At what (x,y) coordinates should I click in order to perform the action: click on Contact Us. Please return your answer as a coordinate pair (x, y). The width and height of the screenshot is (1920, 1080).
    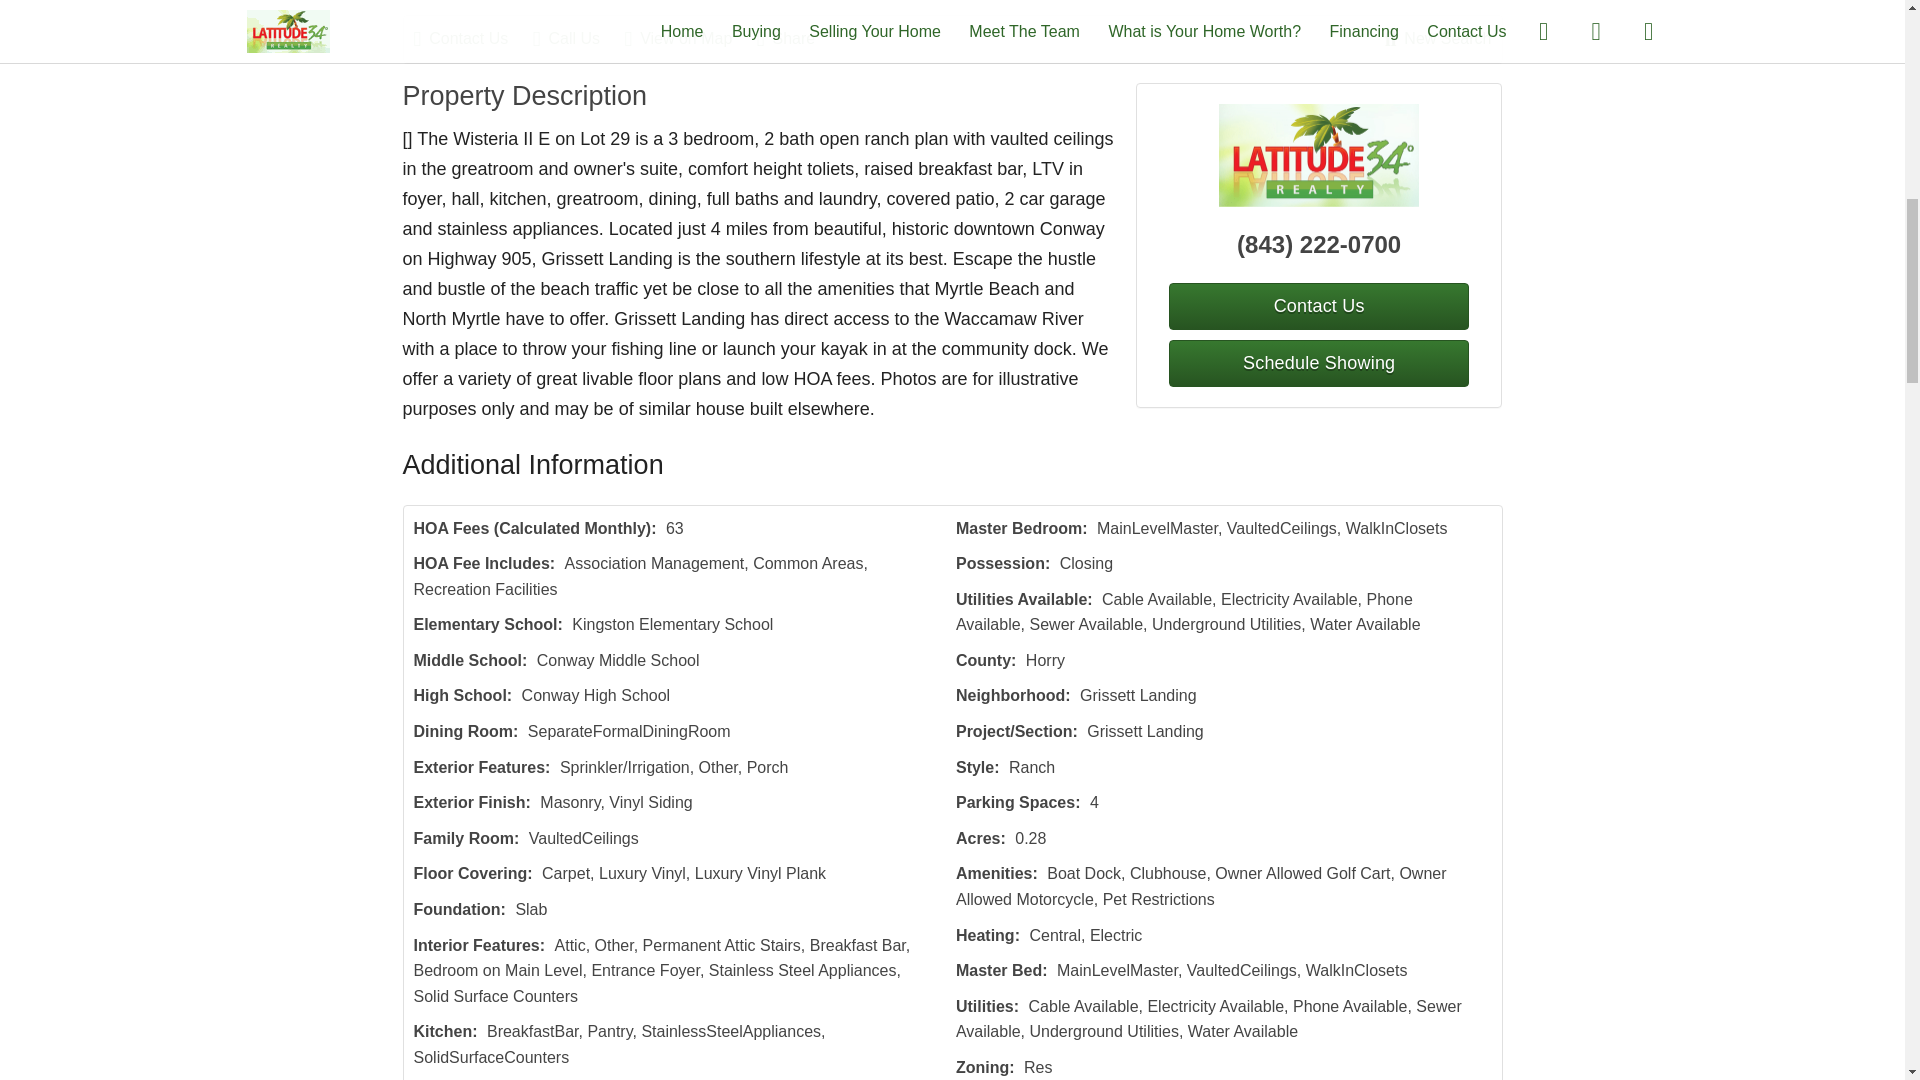
    Looking at the image, I should click on (1318, 306).